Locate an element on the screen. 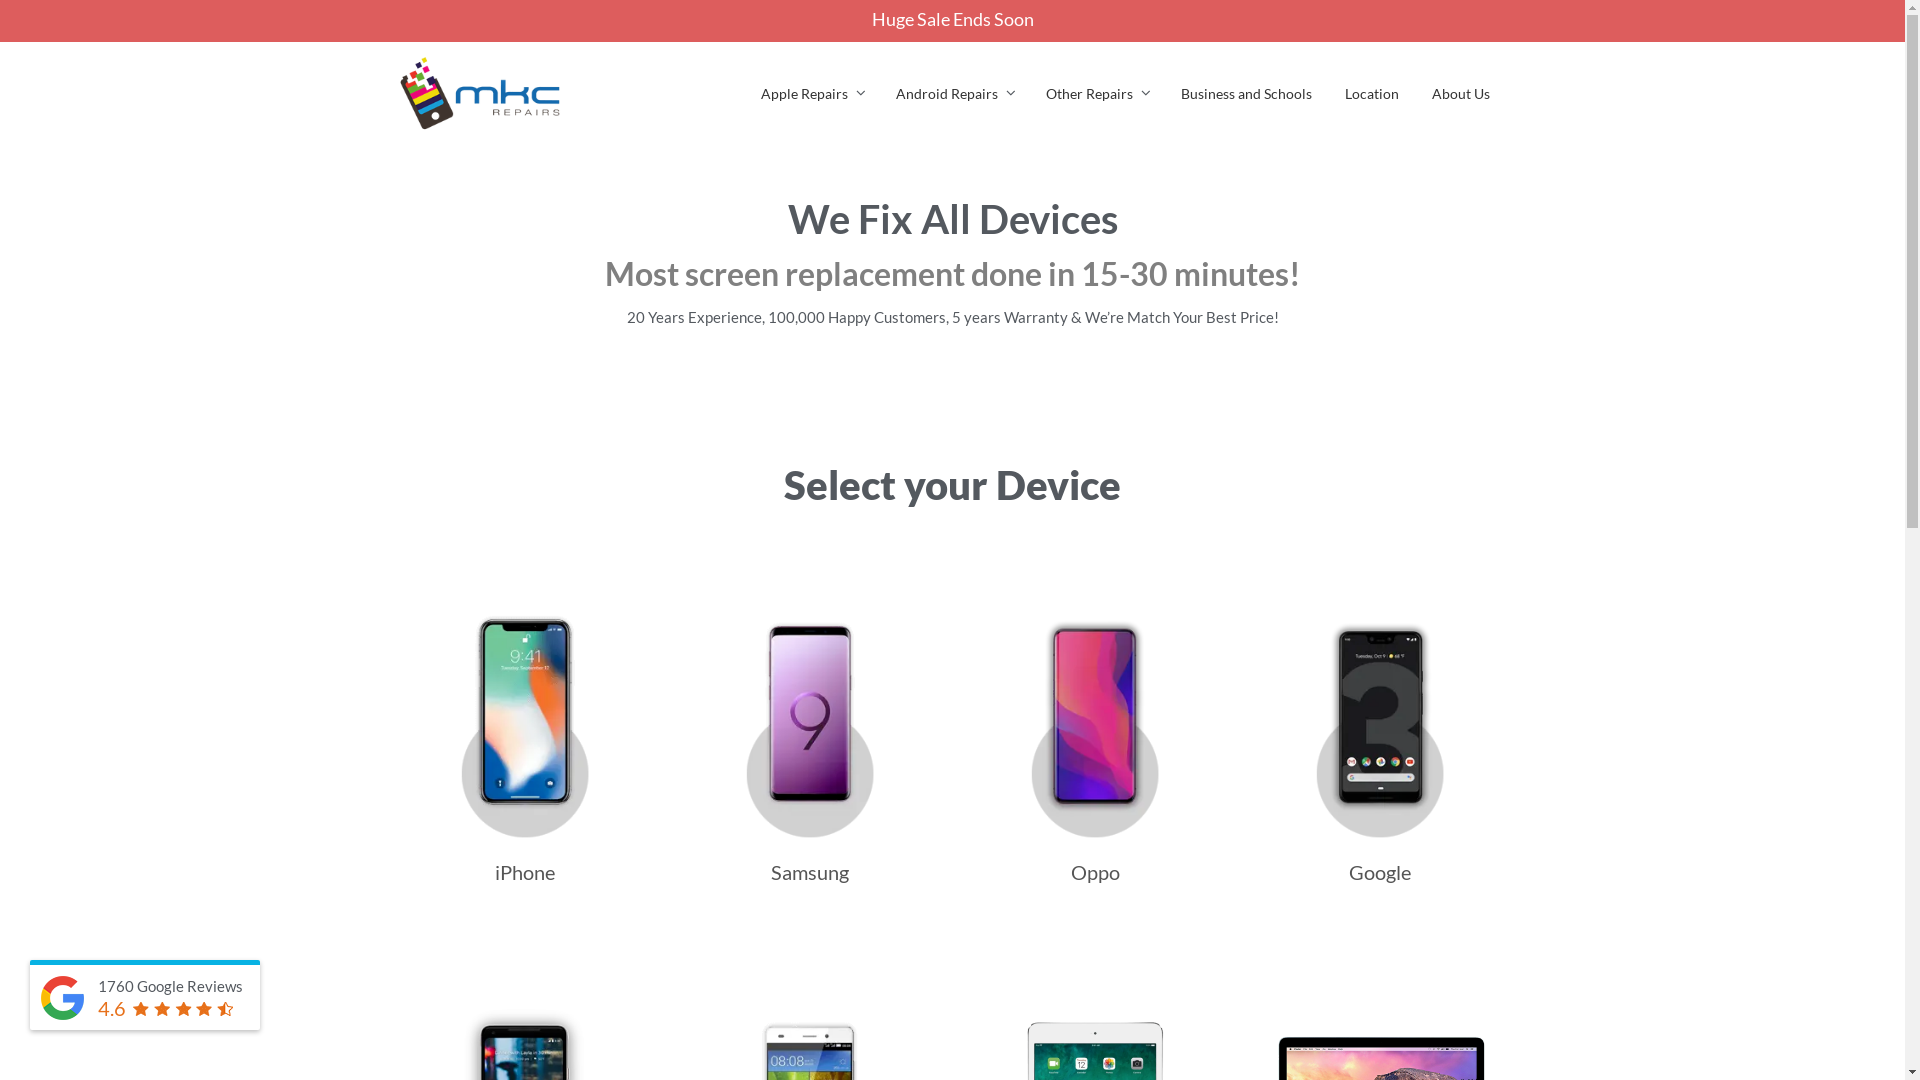  Oppo is located at coordinates (1096, 742).